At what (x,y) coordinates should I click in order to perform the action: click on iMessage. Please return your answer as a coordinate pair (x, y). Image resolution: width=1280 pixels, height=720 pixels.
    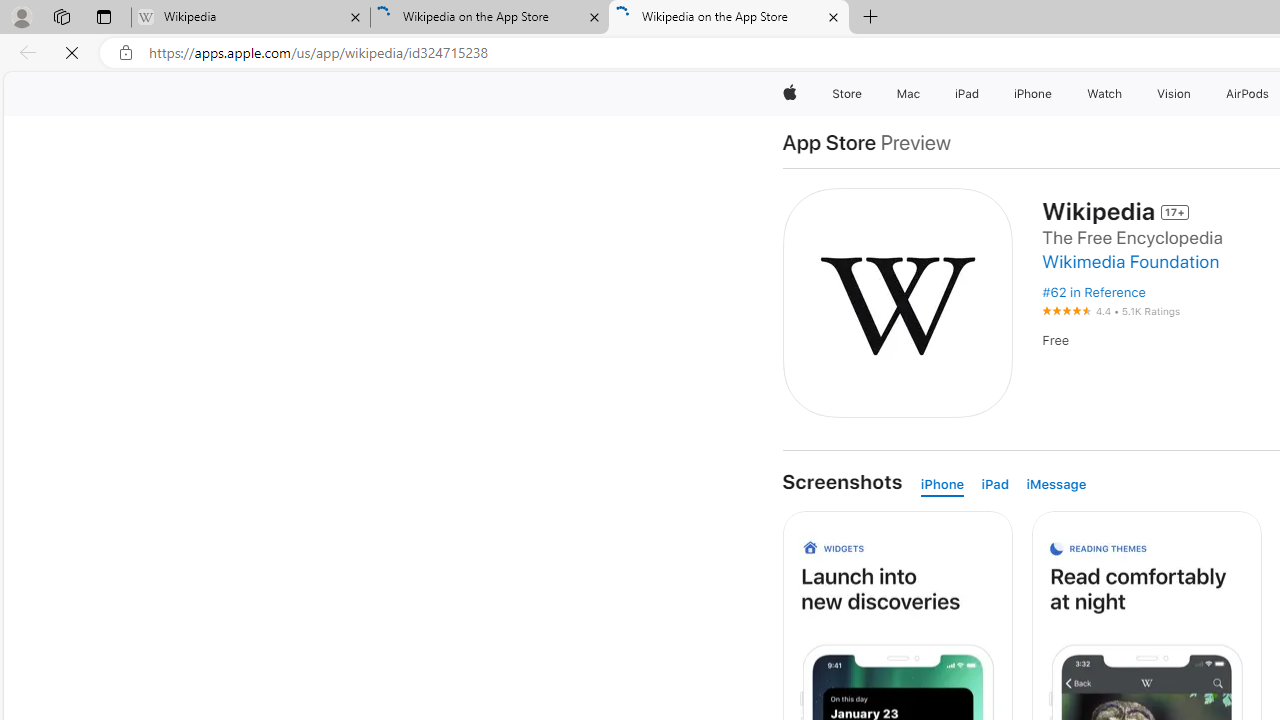
    Looking at the image, I should click on (1060, 484).